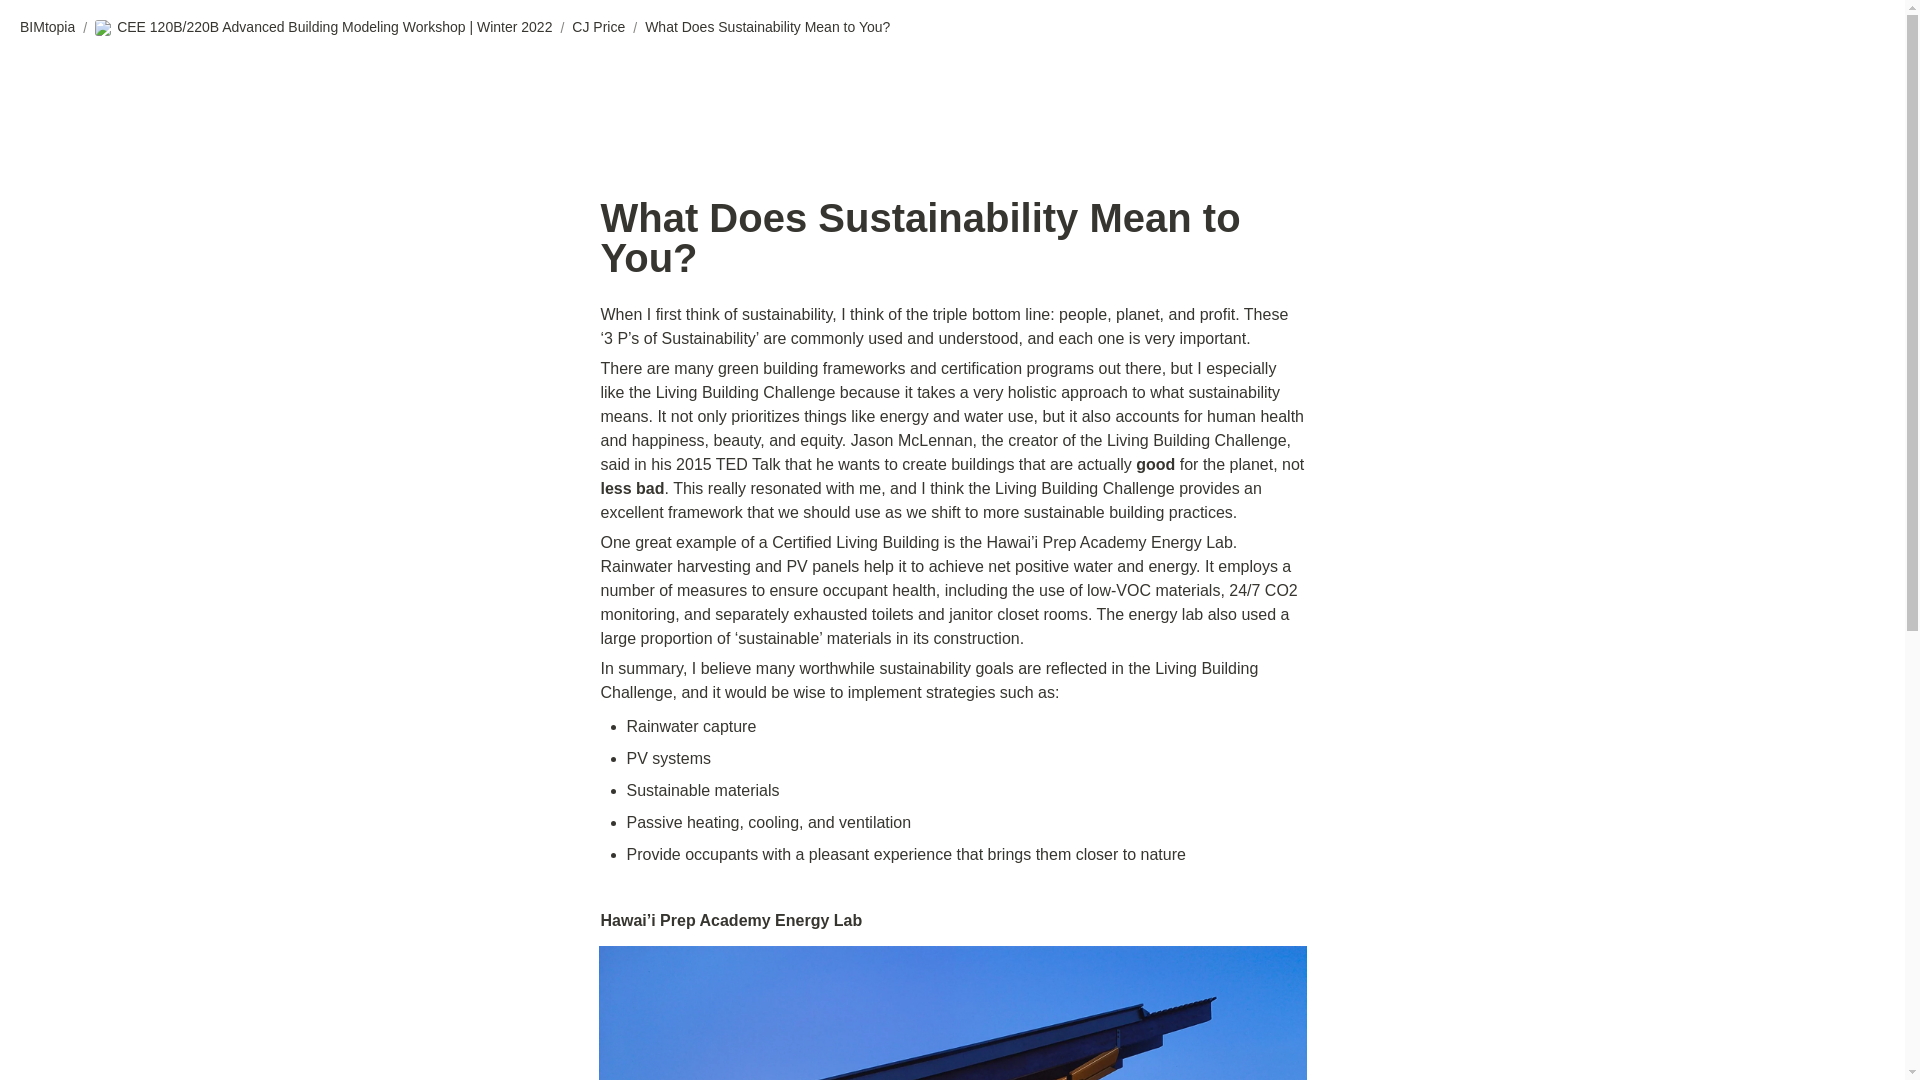  Describe the element at coordinates (46, 28) in the screenshot. I see `BIMtopia` at that location.